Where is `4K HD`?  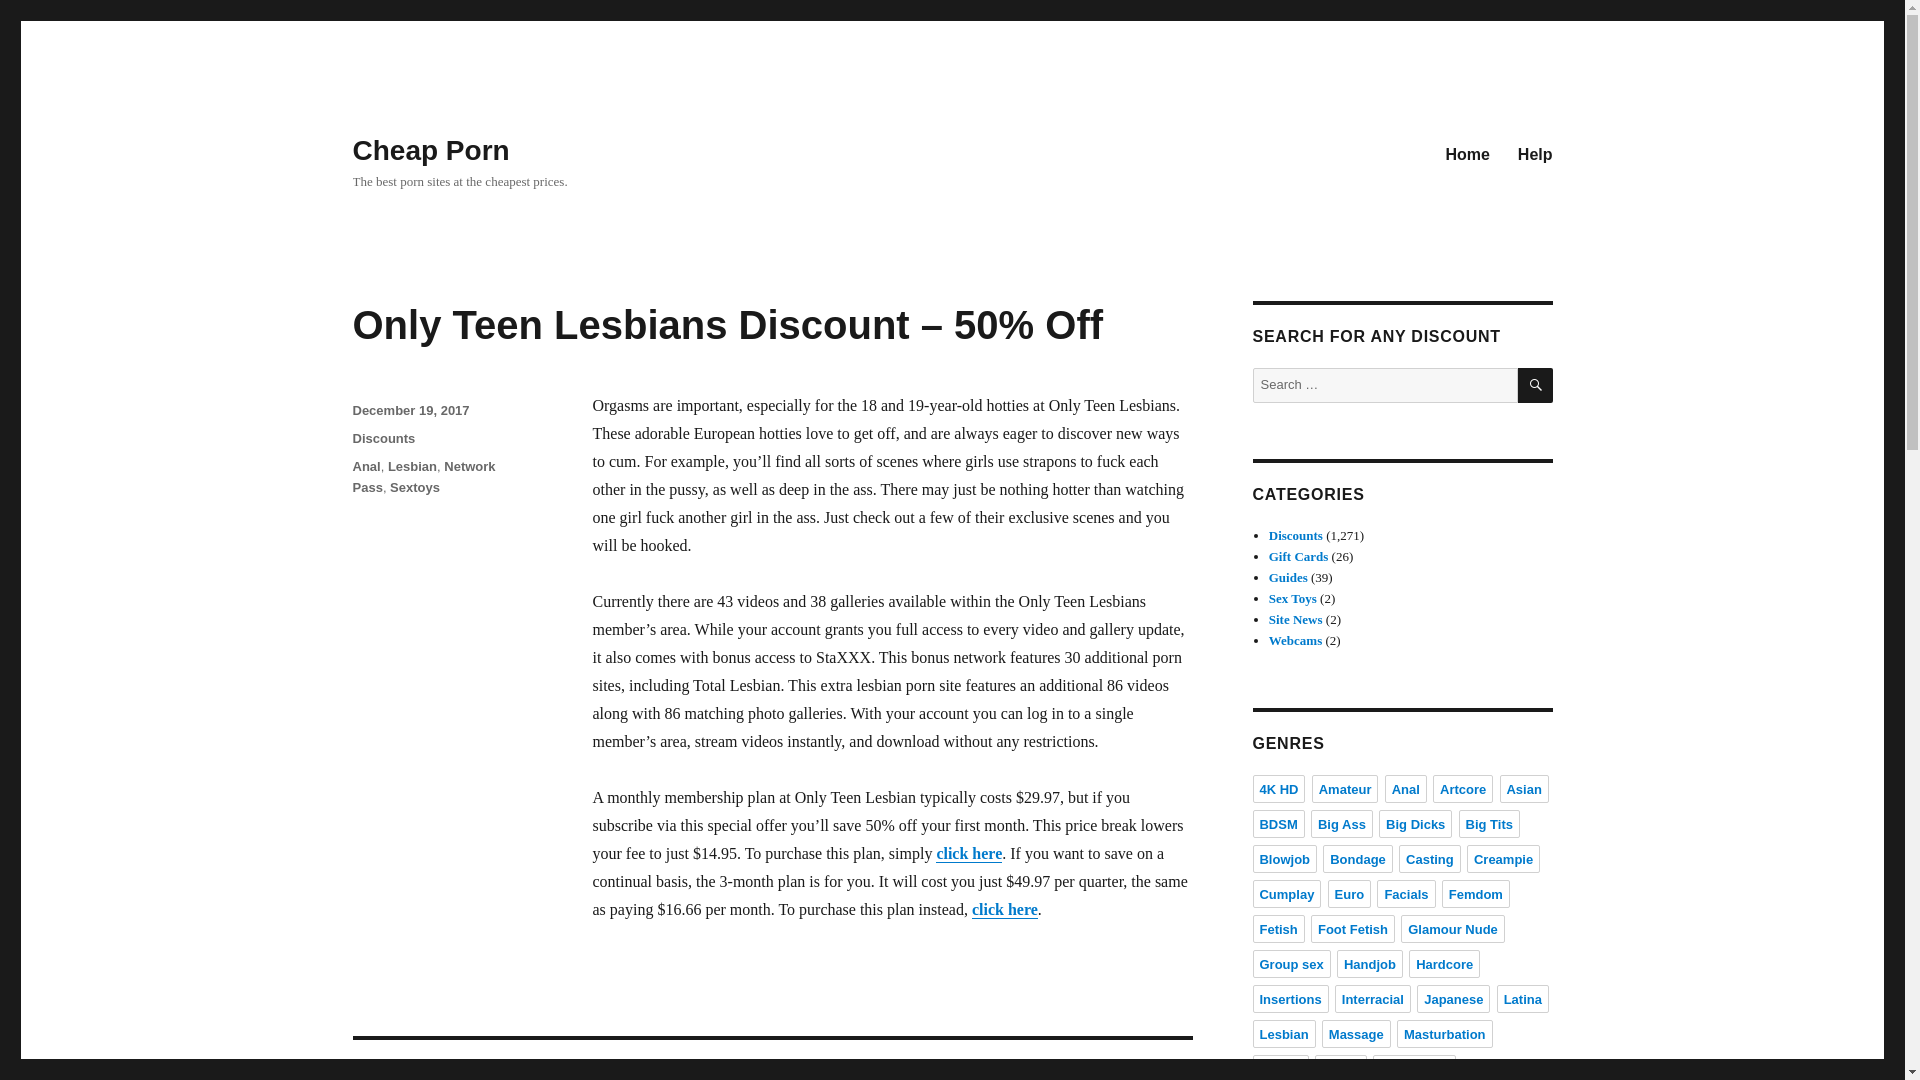 4K HD is located at coordinates (1278, 789).